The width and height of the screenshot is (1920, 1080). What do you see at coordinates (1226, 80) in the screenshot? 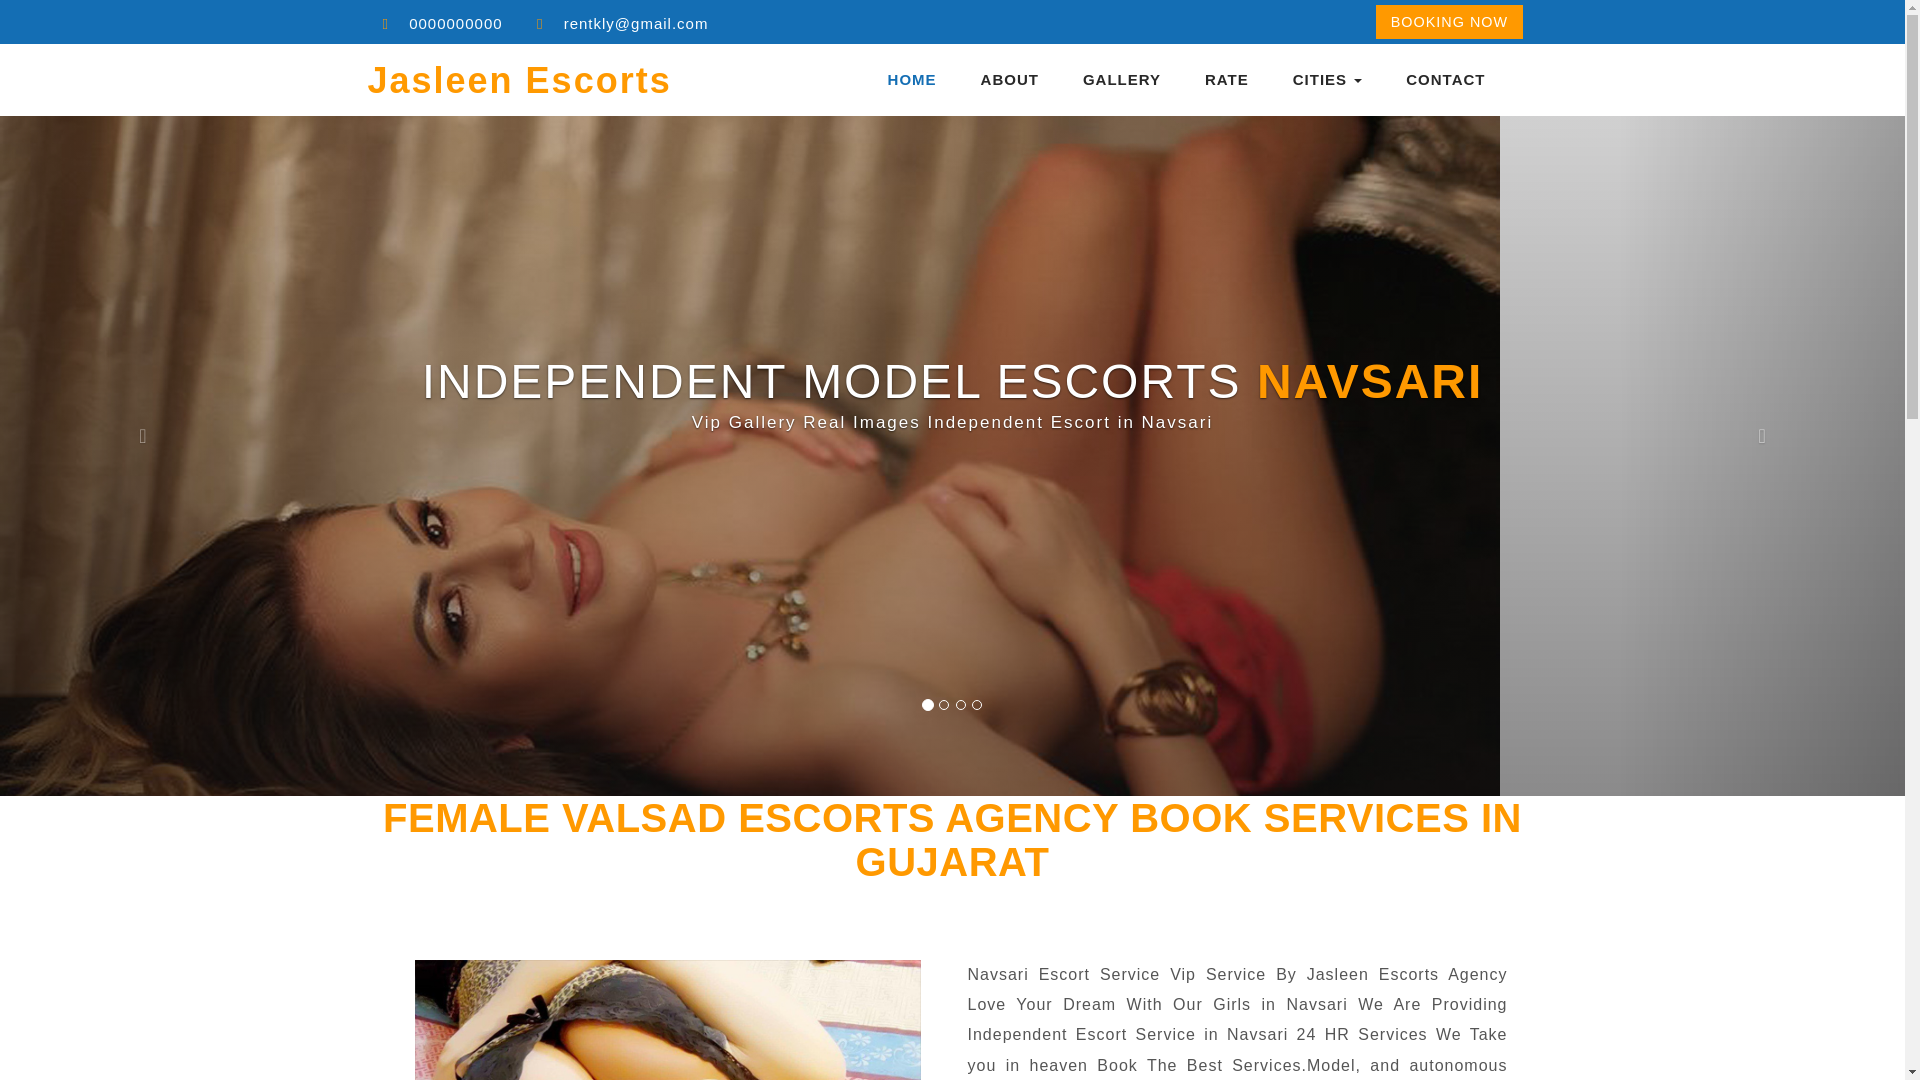
I see `RATE` at bounding box center [1226, 80].